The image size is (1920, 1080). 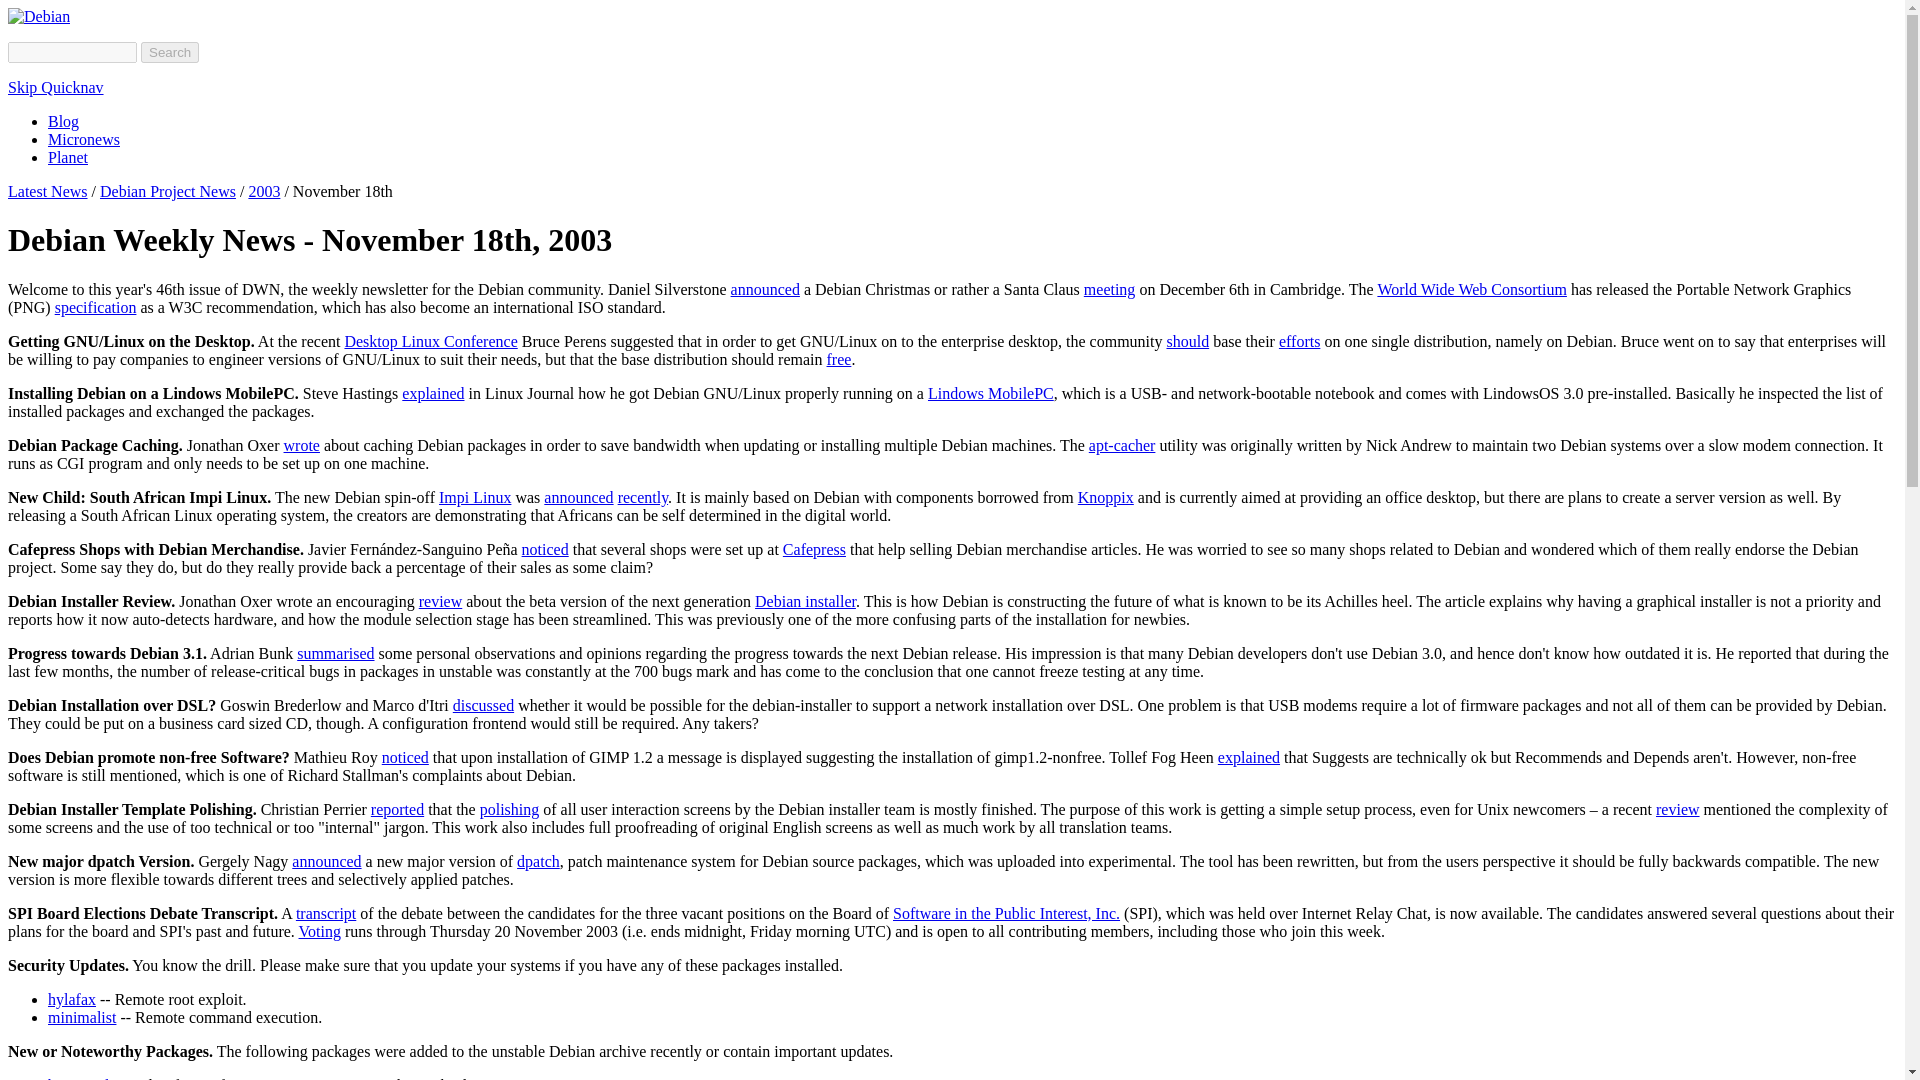 I want to click on World Wide Web Consortium, so click(x=1471, y=289).